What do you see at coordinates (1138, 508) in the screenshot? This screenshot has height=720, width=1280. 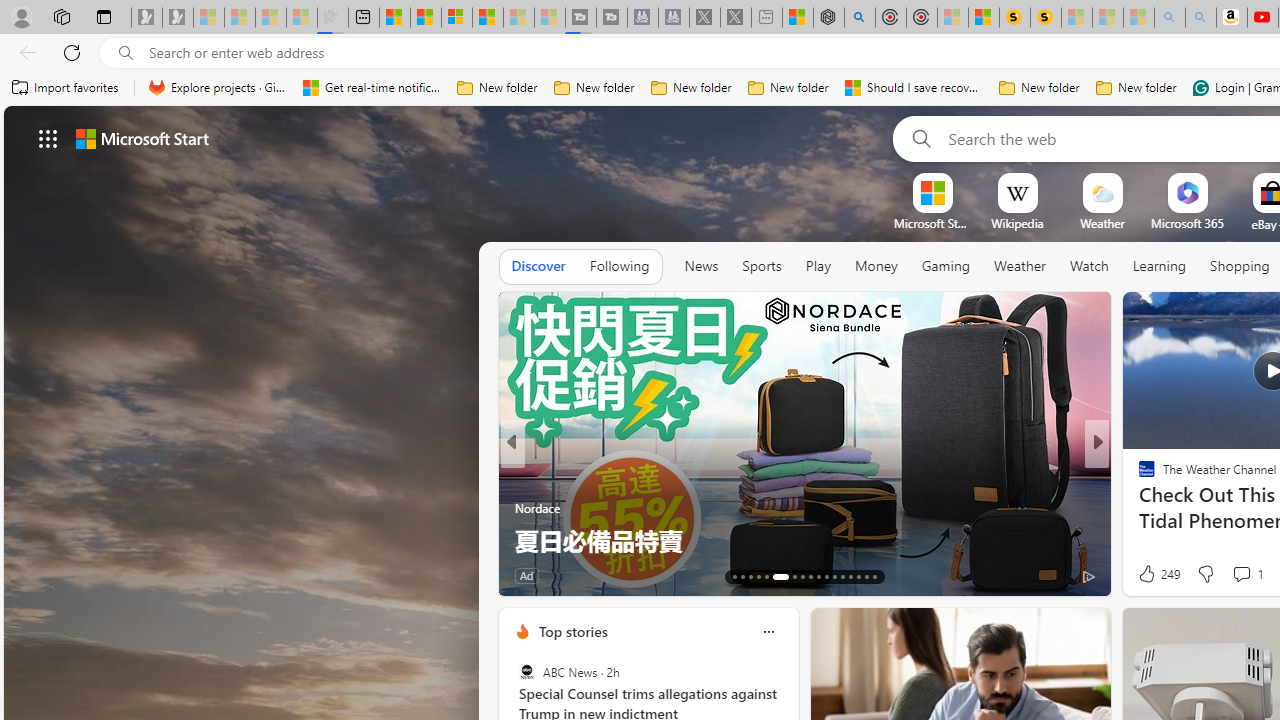 I see `The Verge` at bounding box center [1138, 508].